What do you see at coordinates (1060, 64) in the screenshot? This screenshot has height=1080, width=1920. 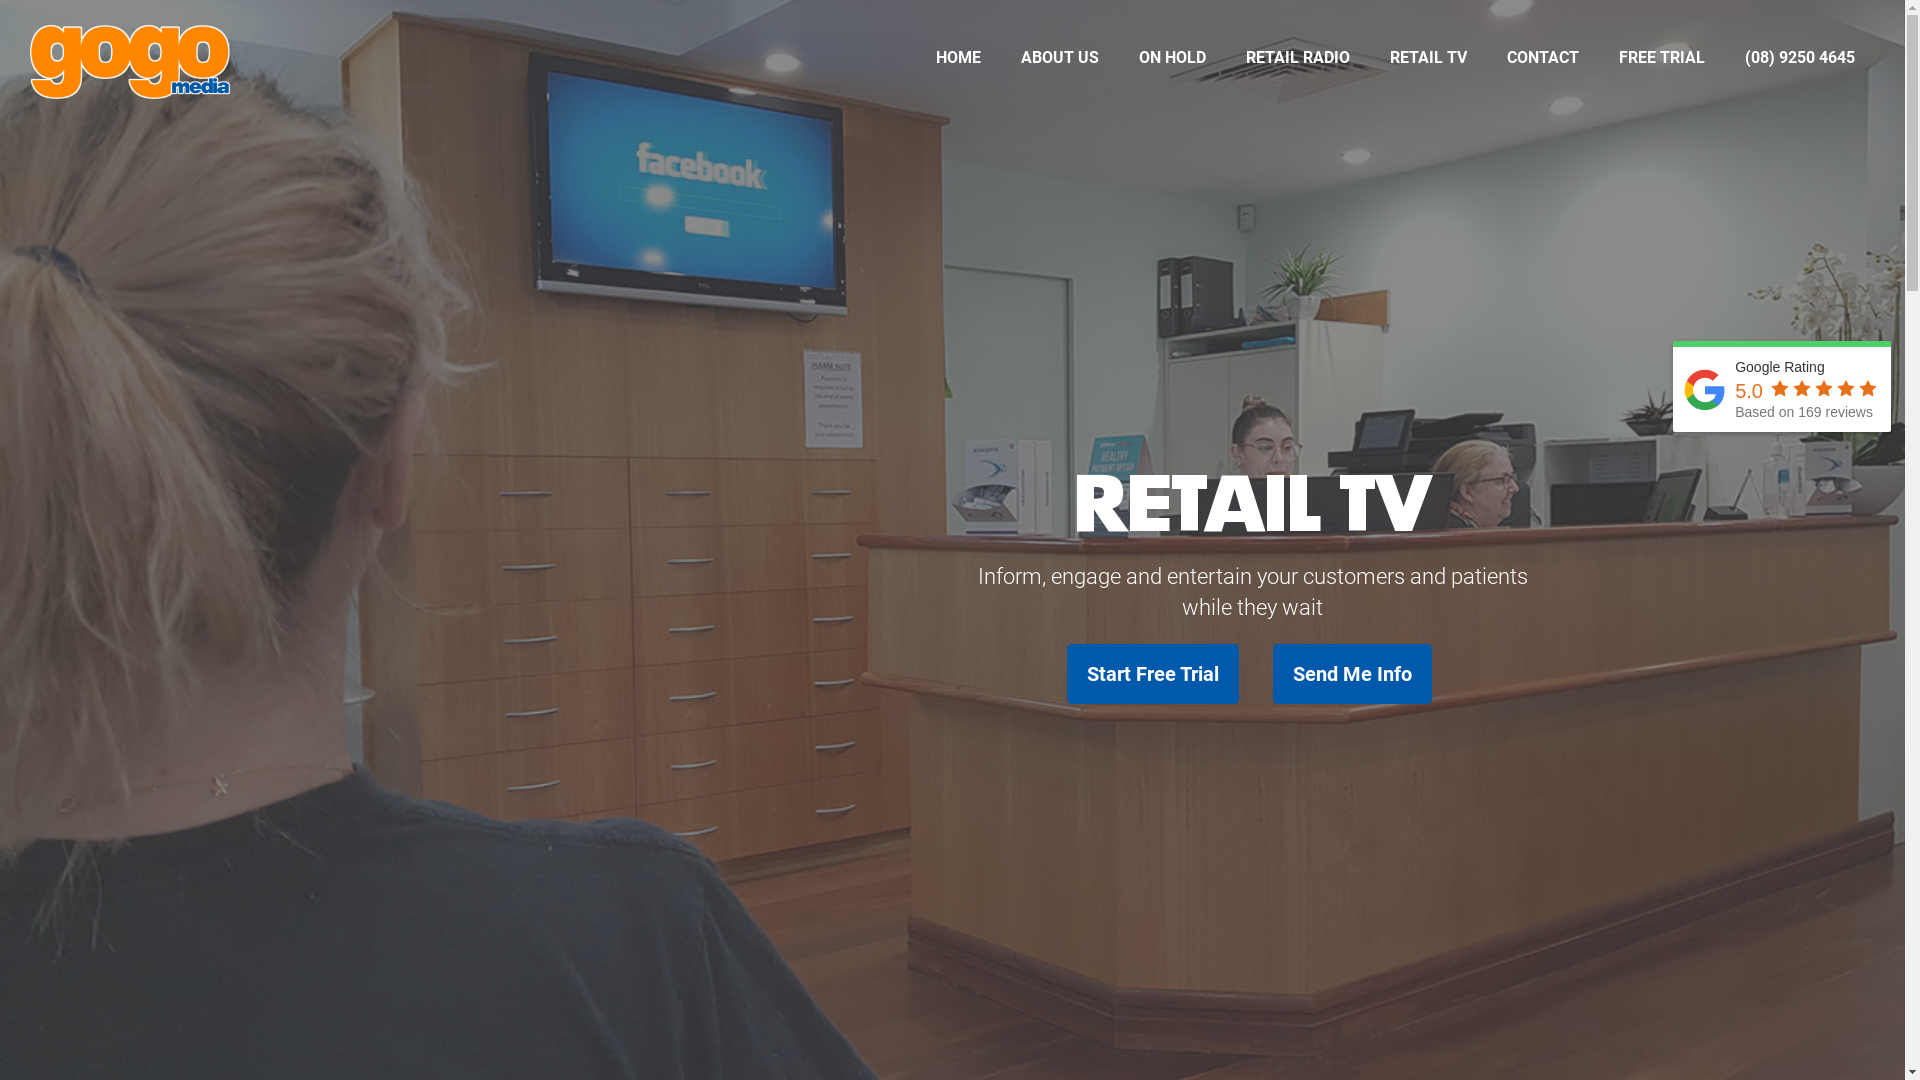 I see `ABOUT US` at bounding box center [1060, 64].